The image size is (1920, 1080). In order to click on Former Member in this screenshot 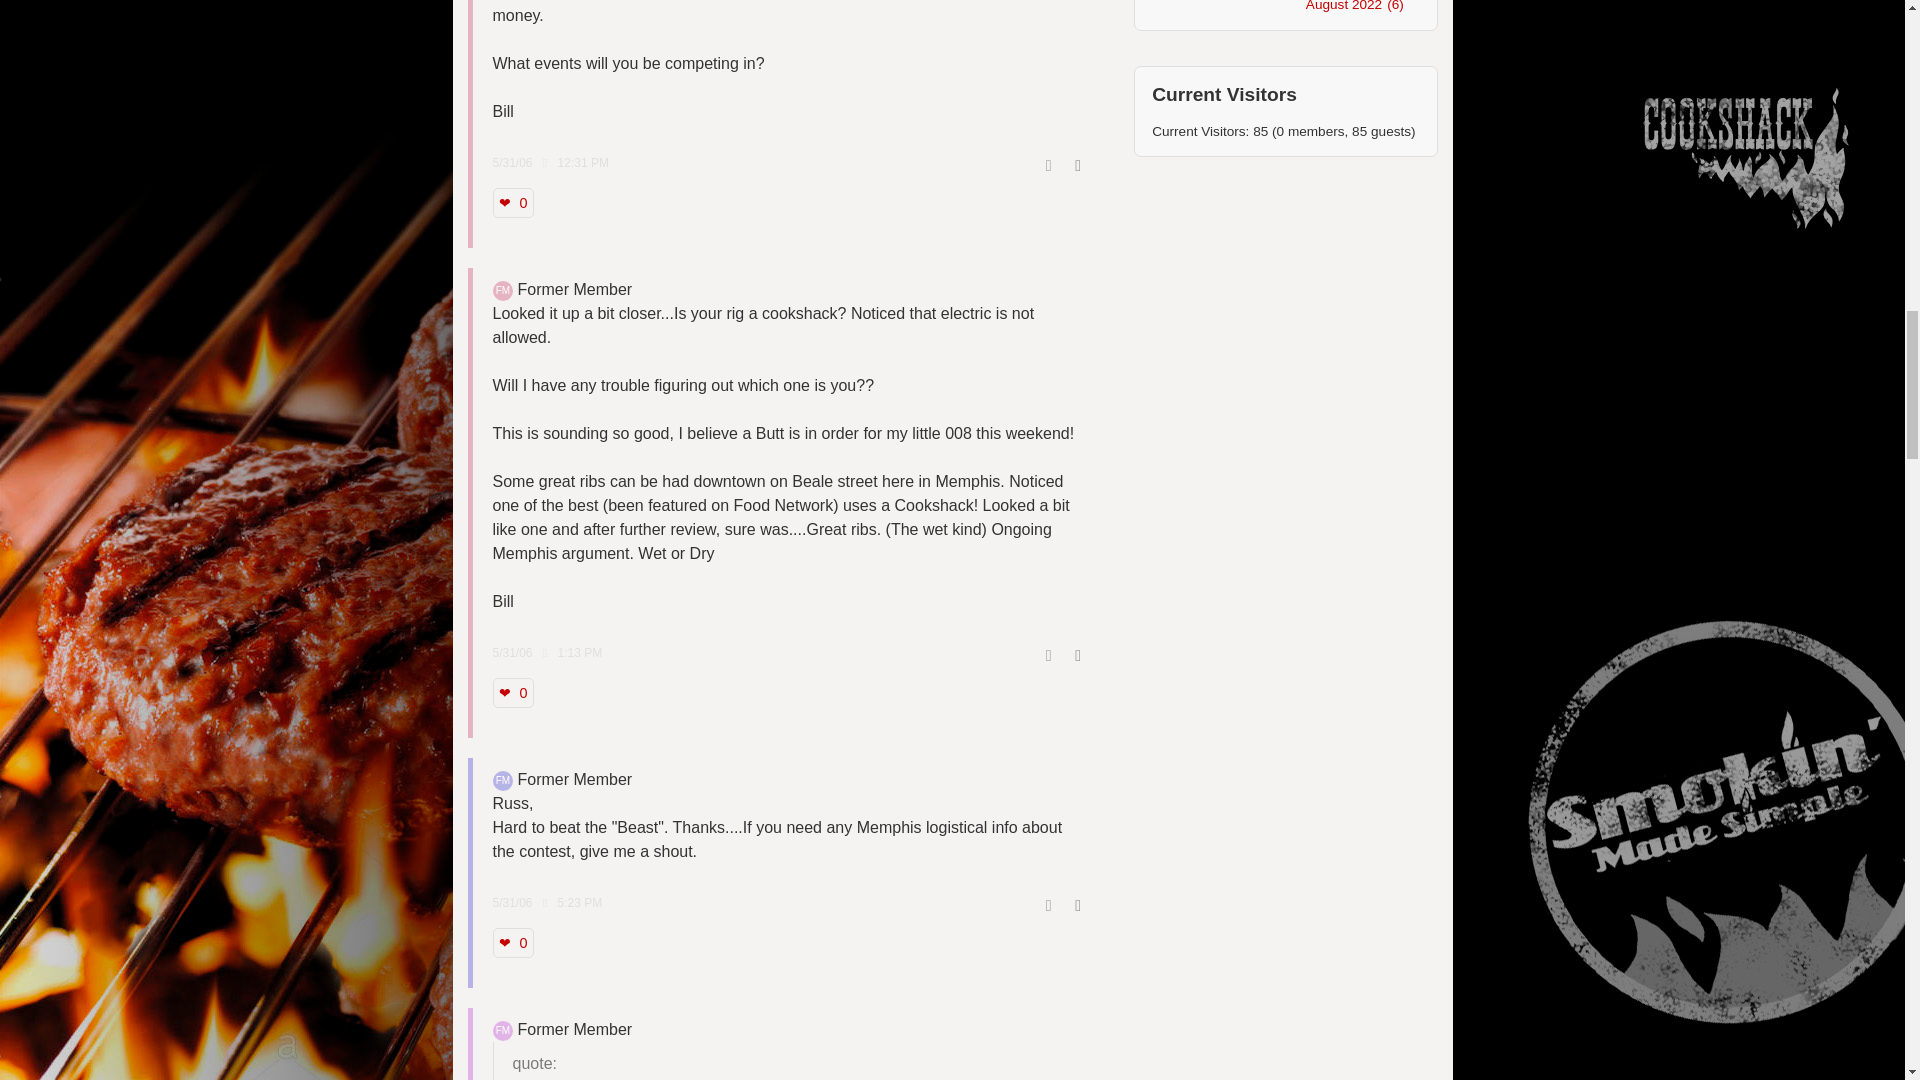, I will do `click(502, 290)`.